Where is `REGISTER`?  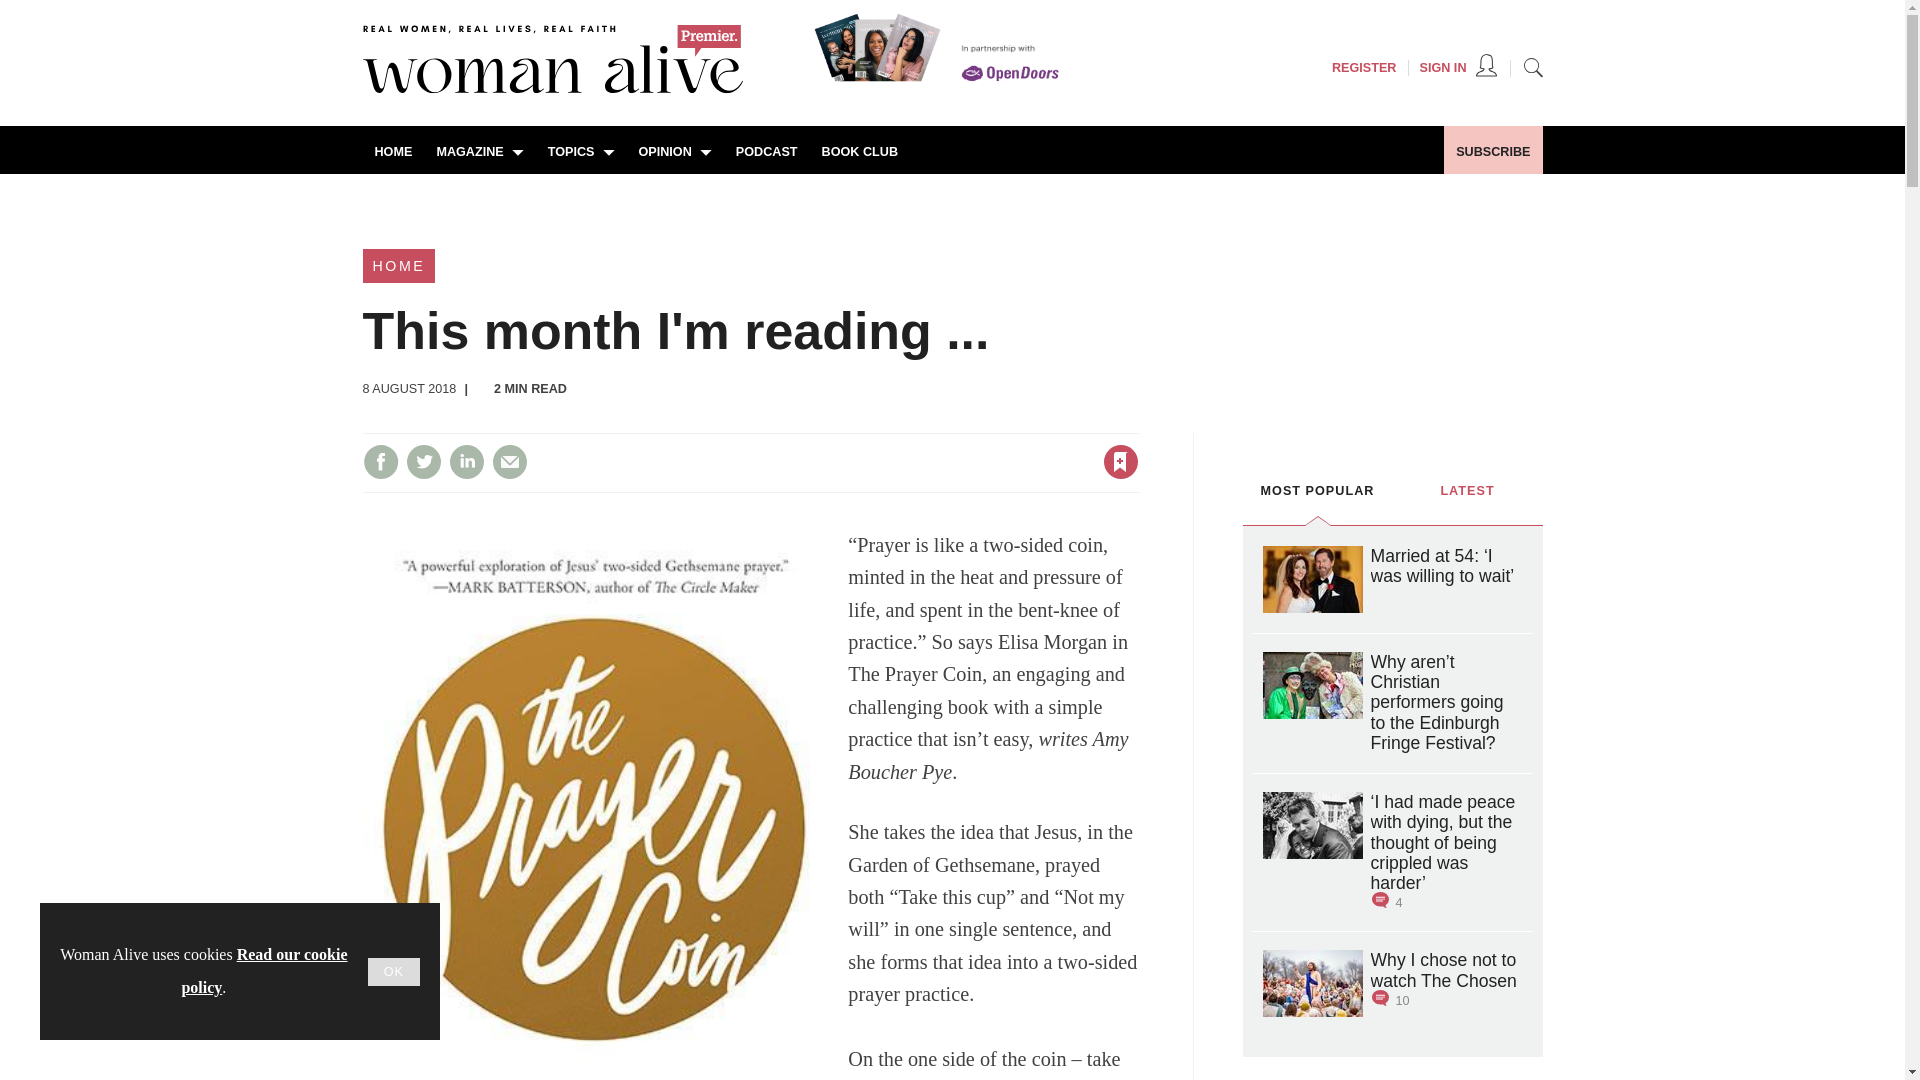 REGISTER is located at coordinates (1364, 68).